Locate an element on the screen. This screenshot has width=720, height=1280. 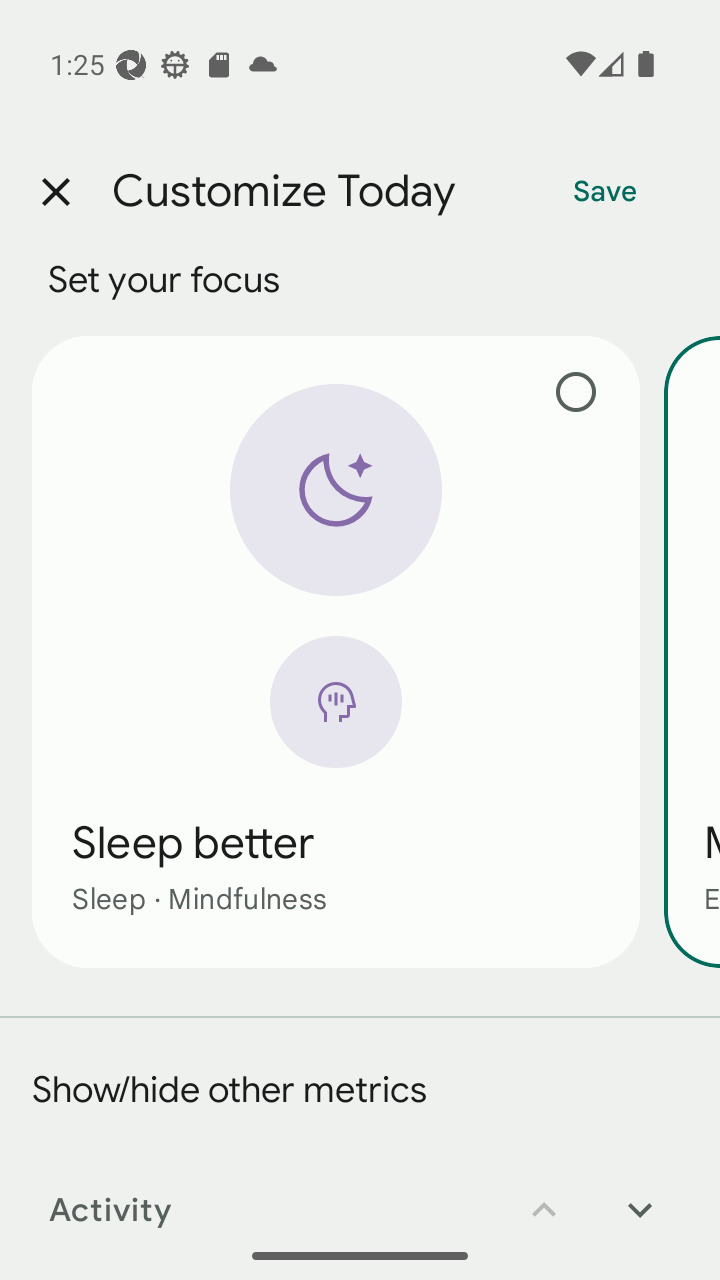
Sleep better Sleep · Mindfulness is located at coordinates (336, 651).